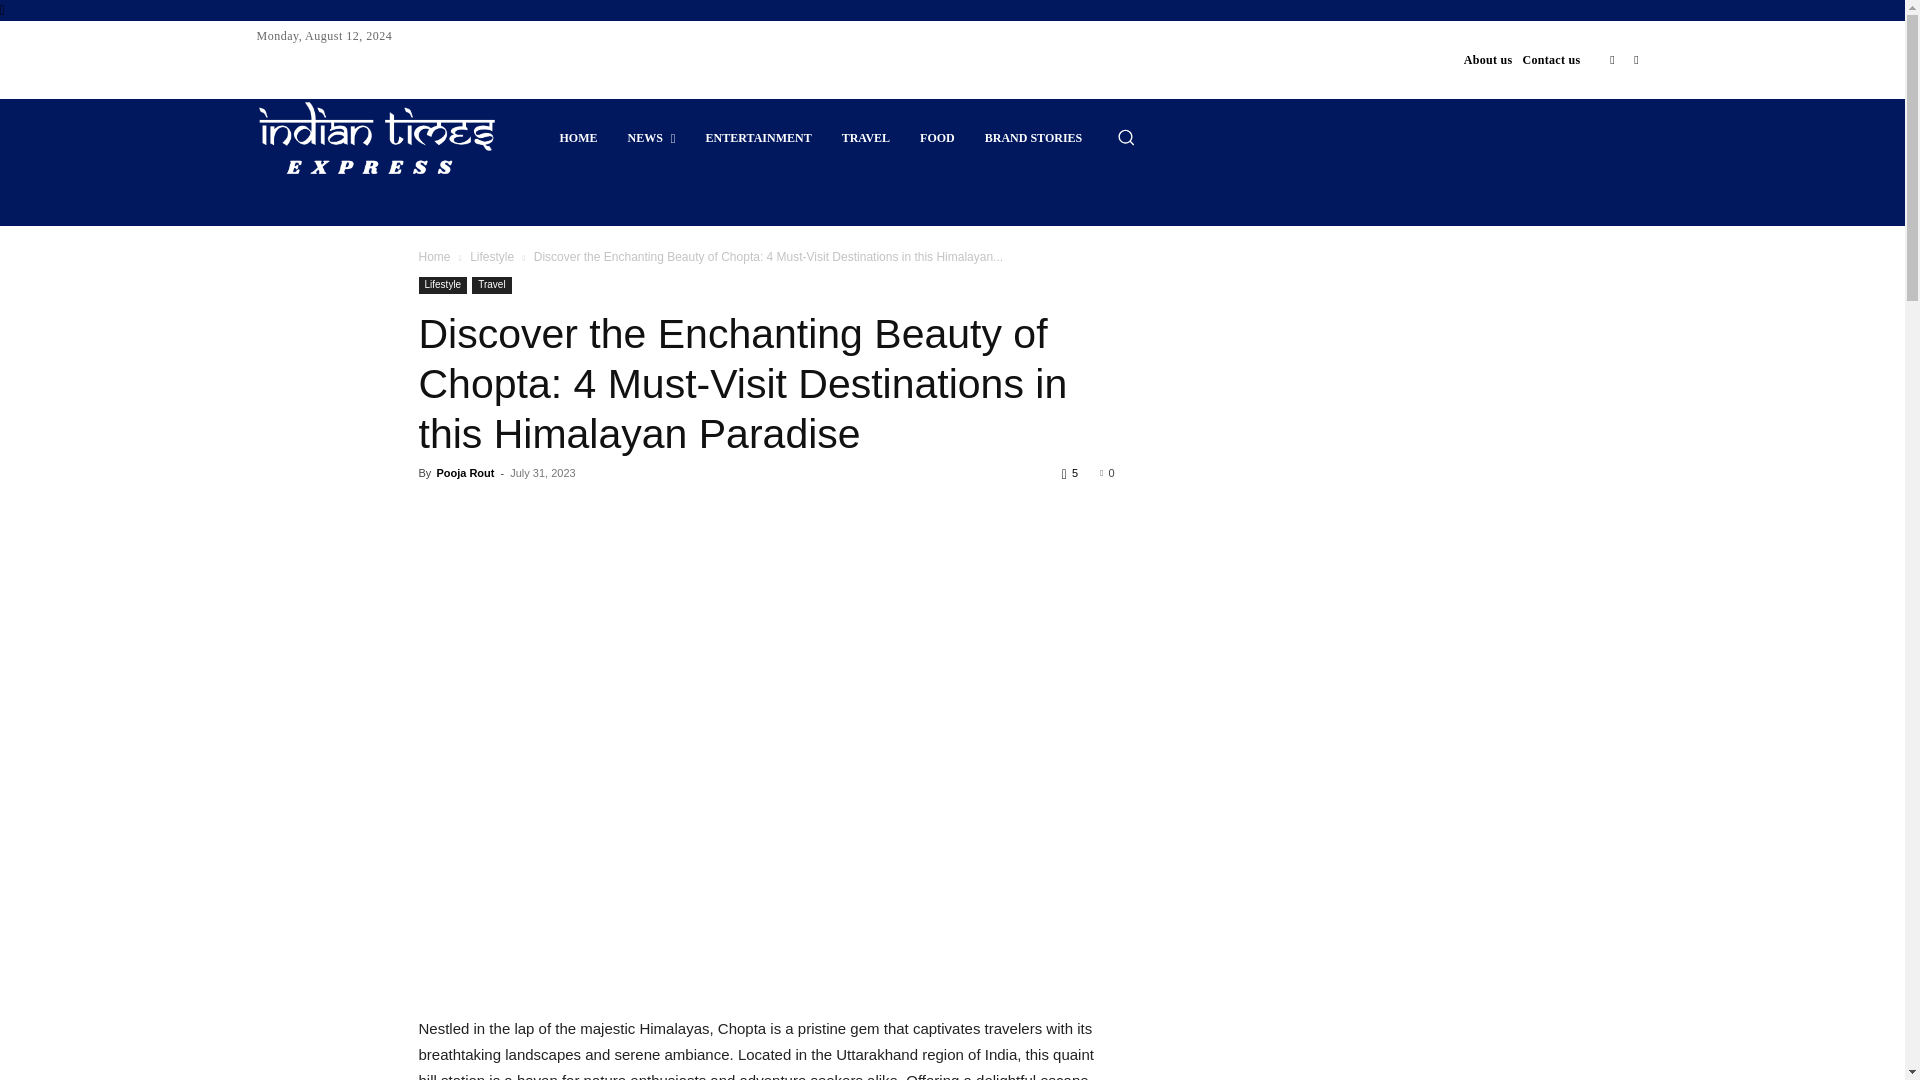  Describe the element at coordinates (759, 138) in the screenshot. I see `ENTERTAINMENT` at that location.